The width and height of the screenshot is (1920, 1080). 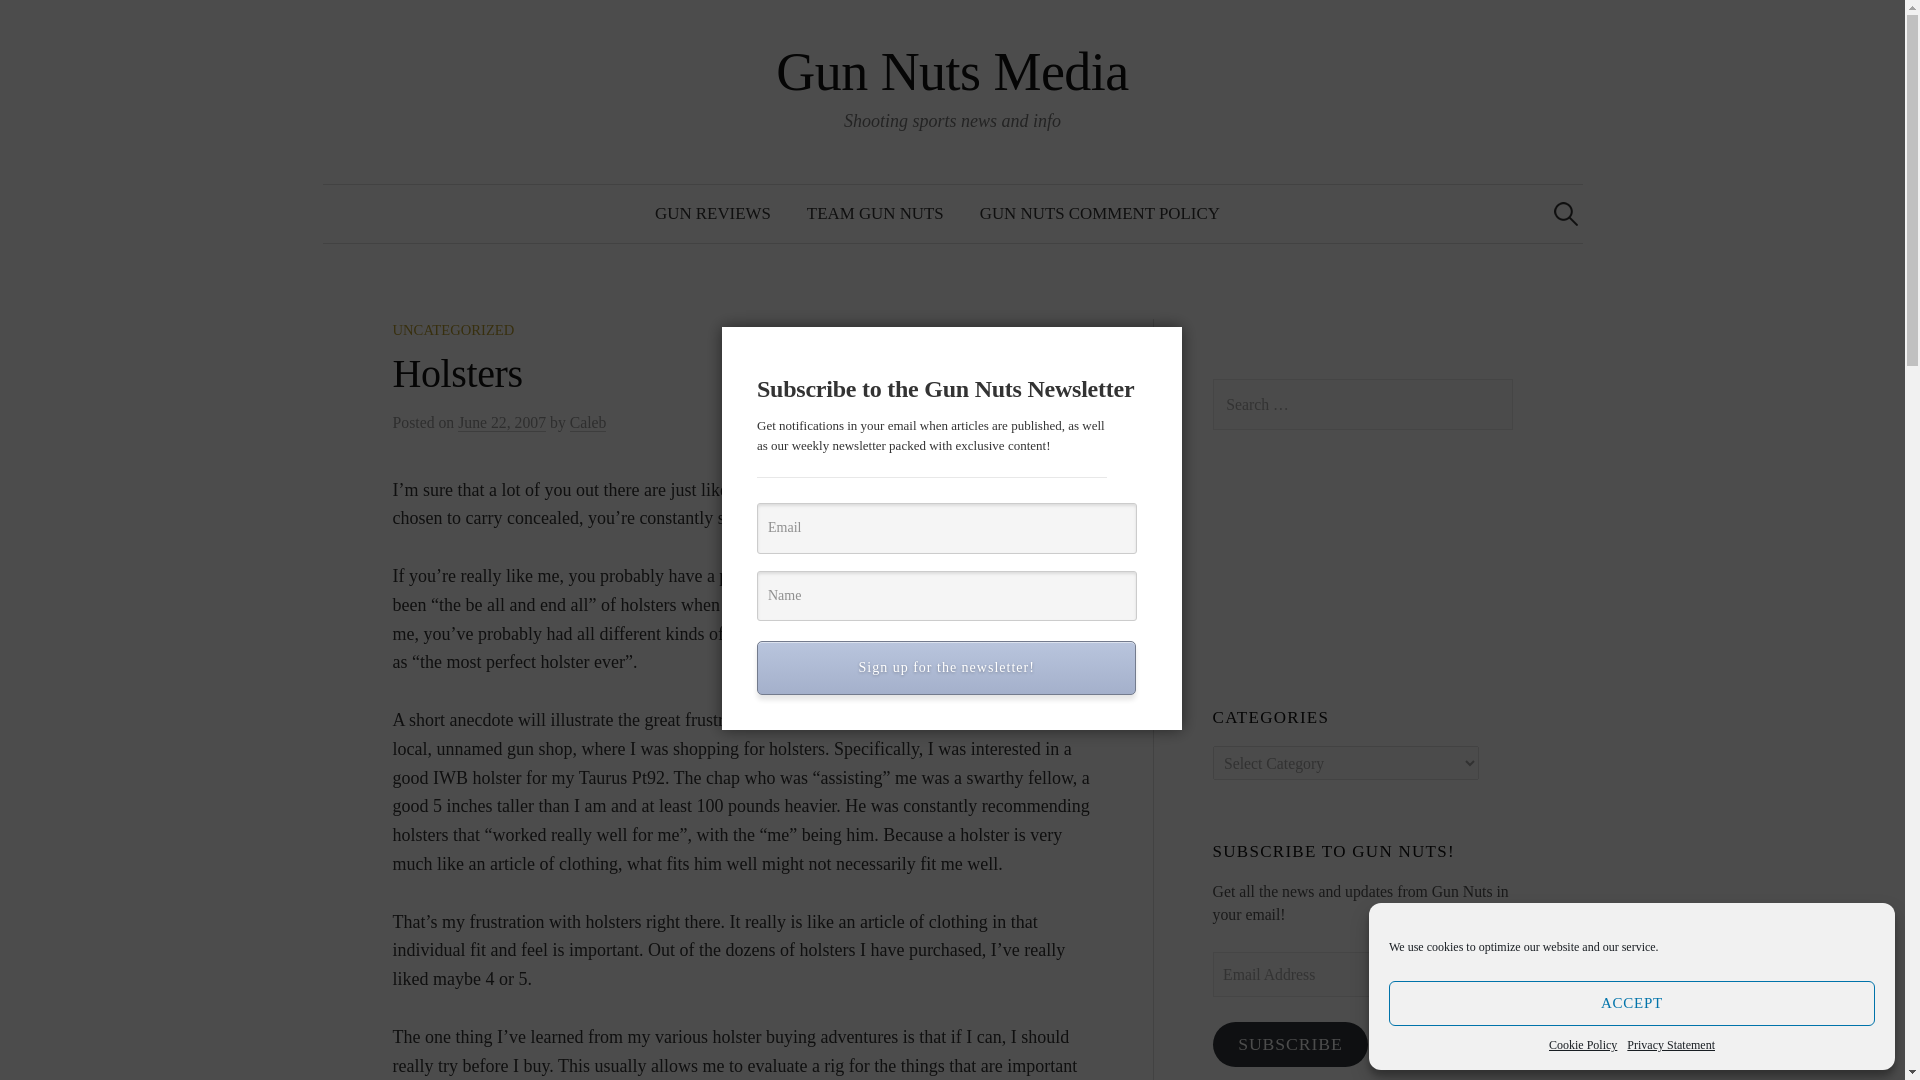 I want to click on View all posts by Caleb, so click(x=588, y=422).